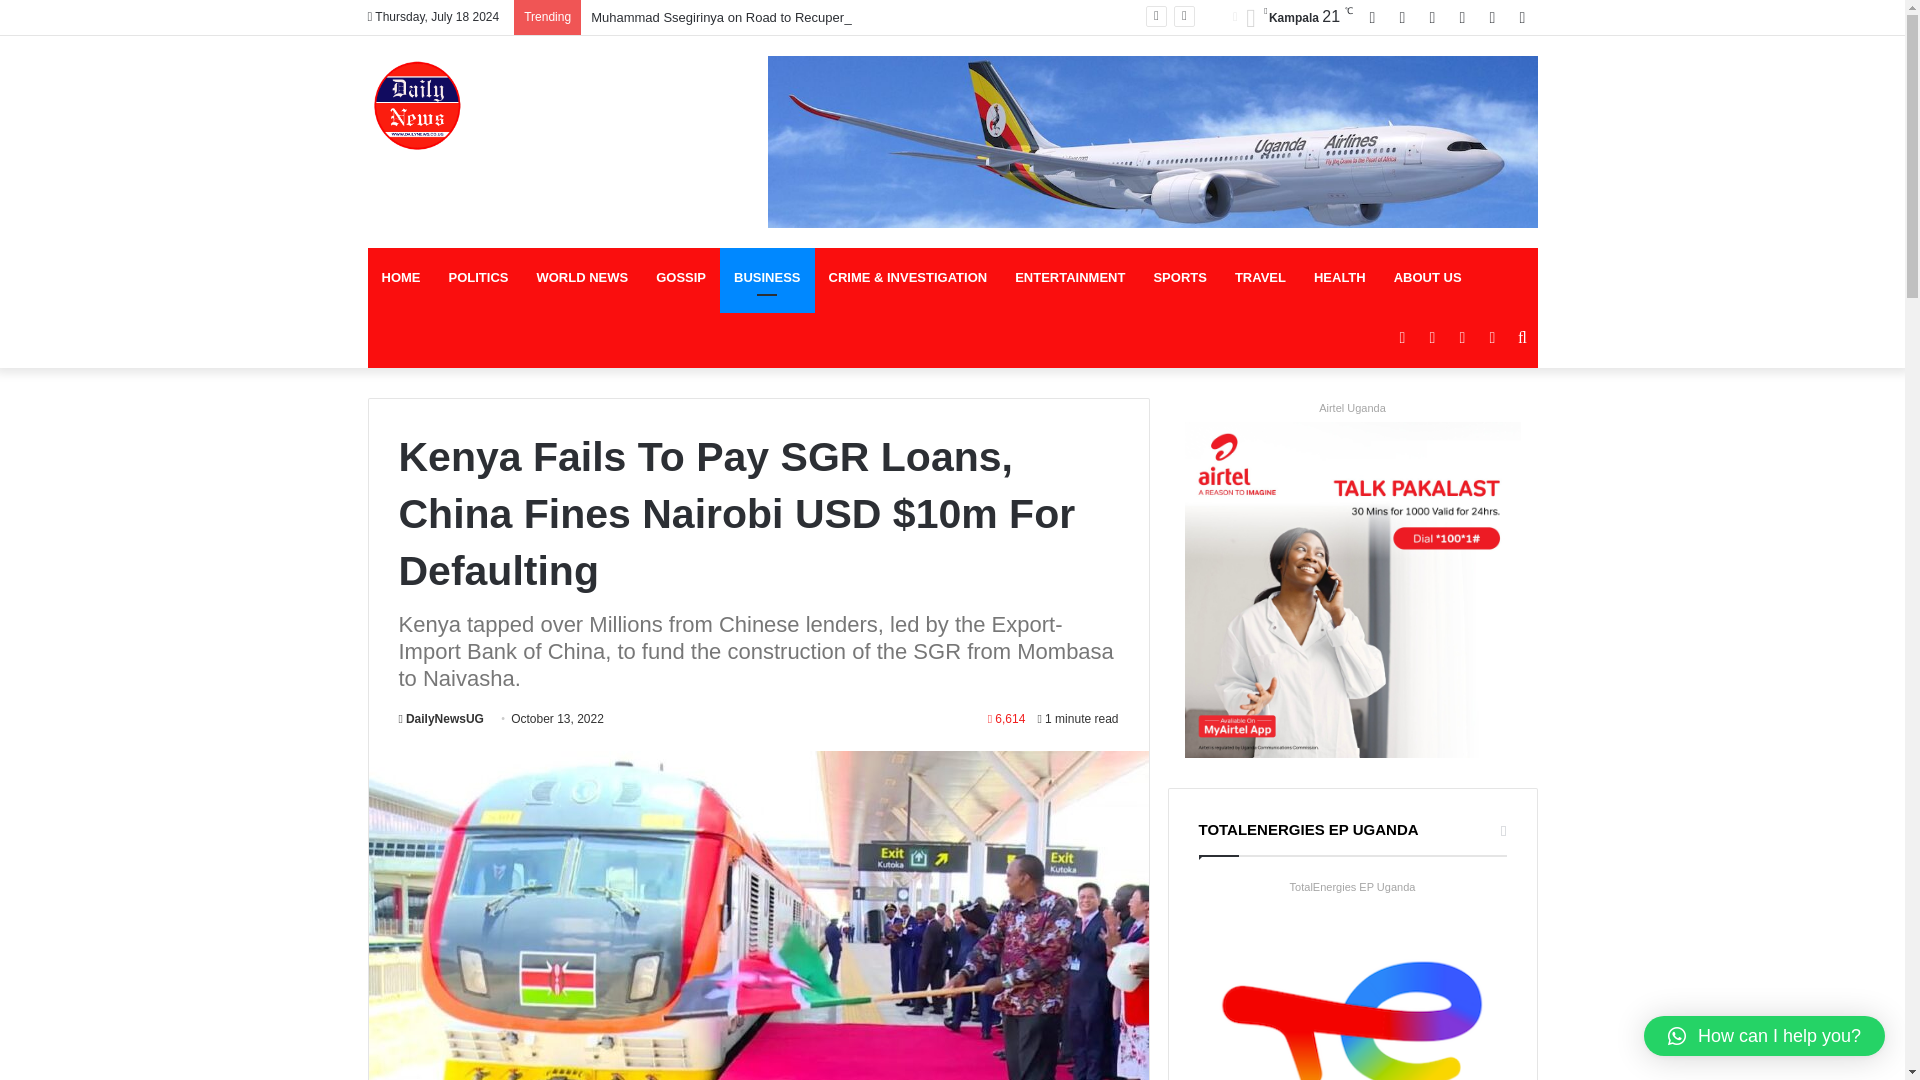  What do you see at coordinates (731, 16) in the screenshot?
I see `Muhammad Ssegirinya on Road to Recuperation` at bounding box center [731, 16].